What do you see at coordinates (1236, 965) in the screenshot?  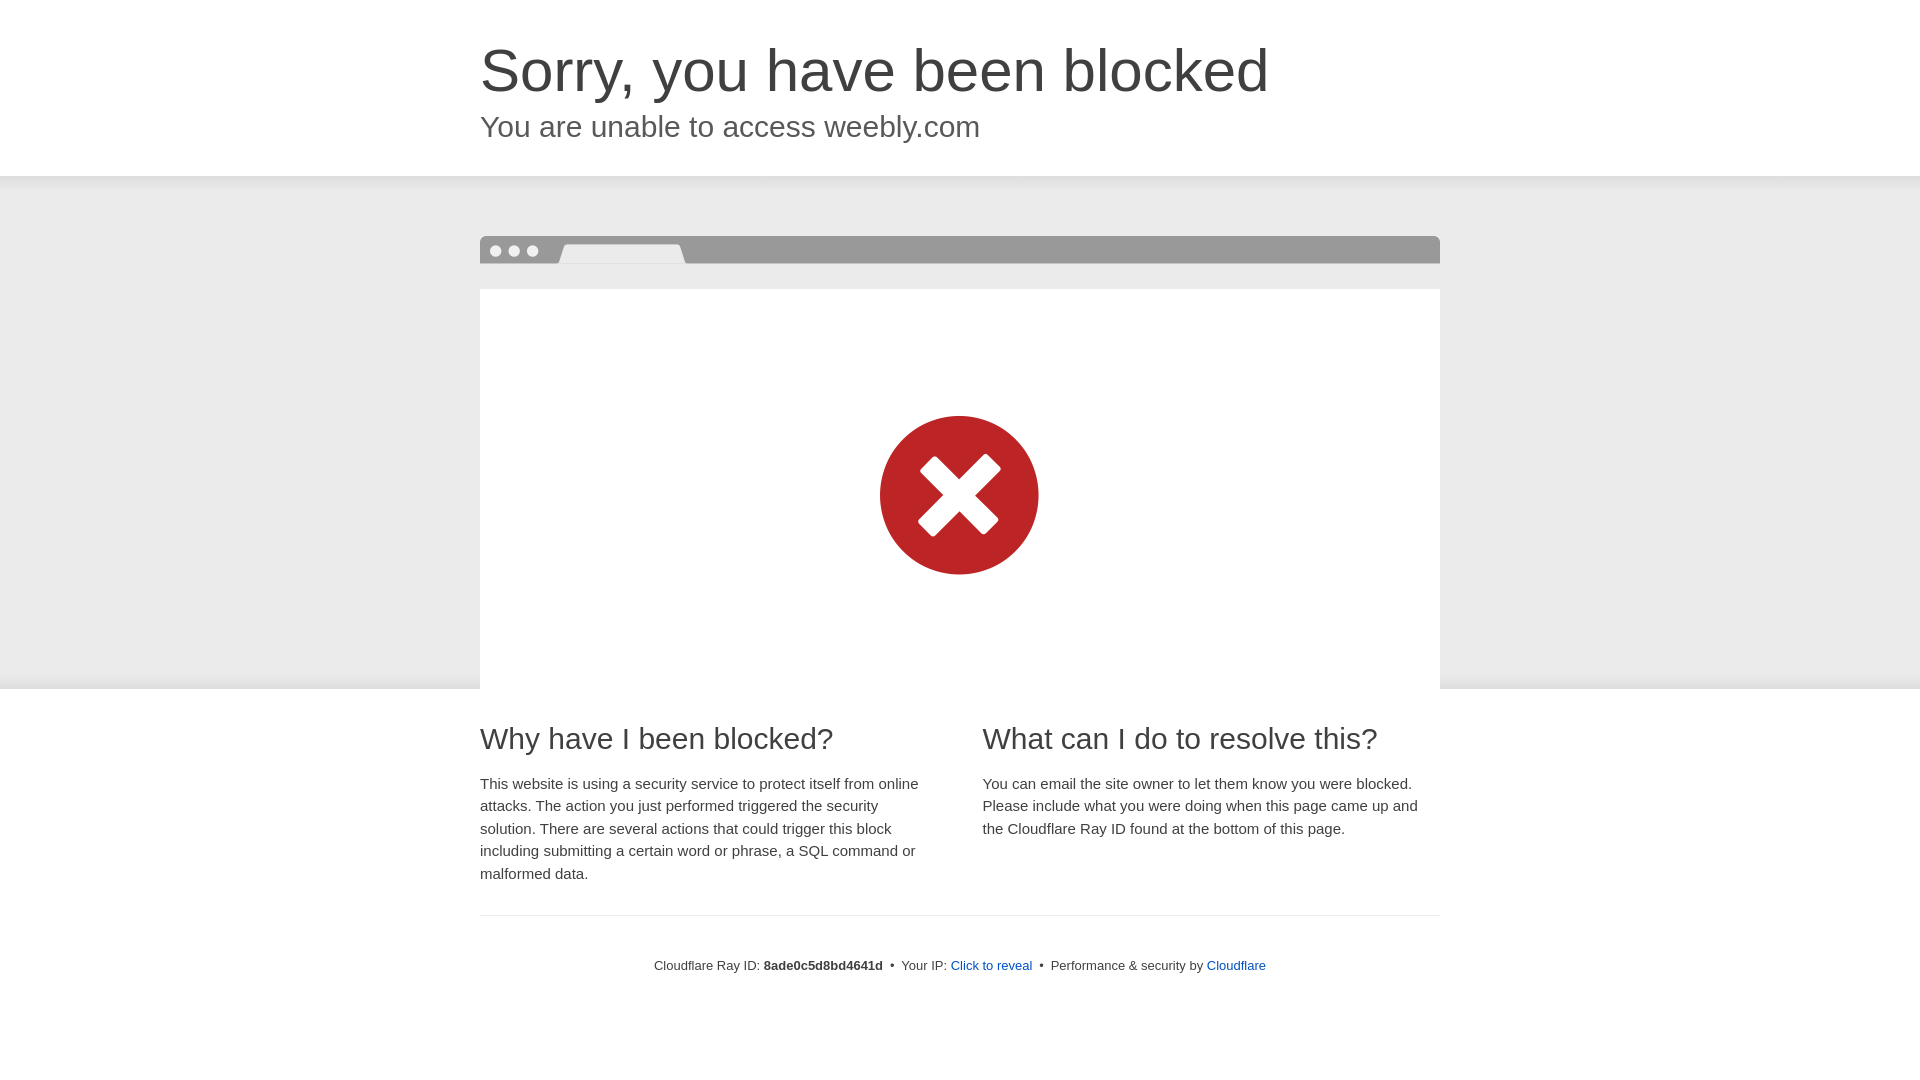 I see `Cloudflare` at bounding box center [1236, 965].